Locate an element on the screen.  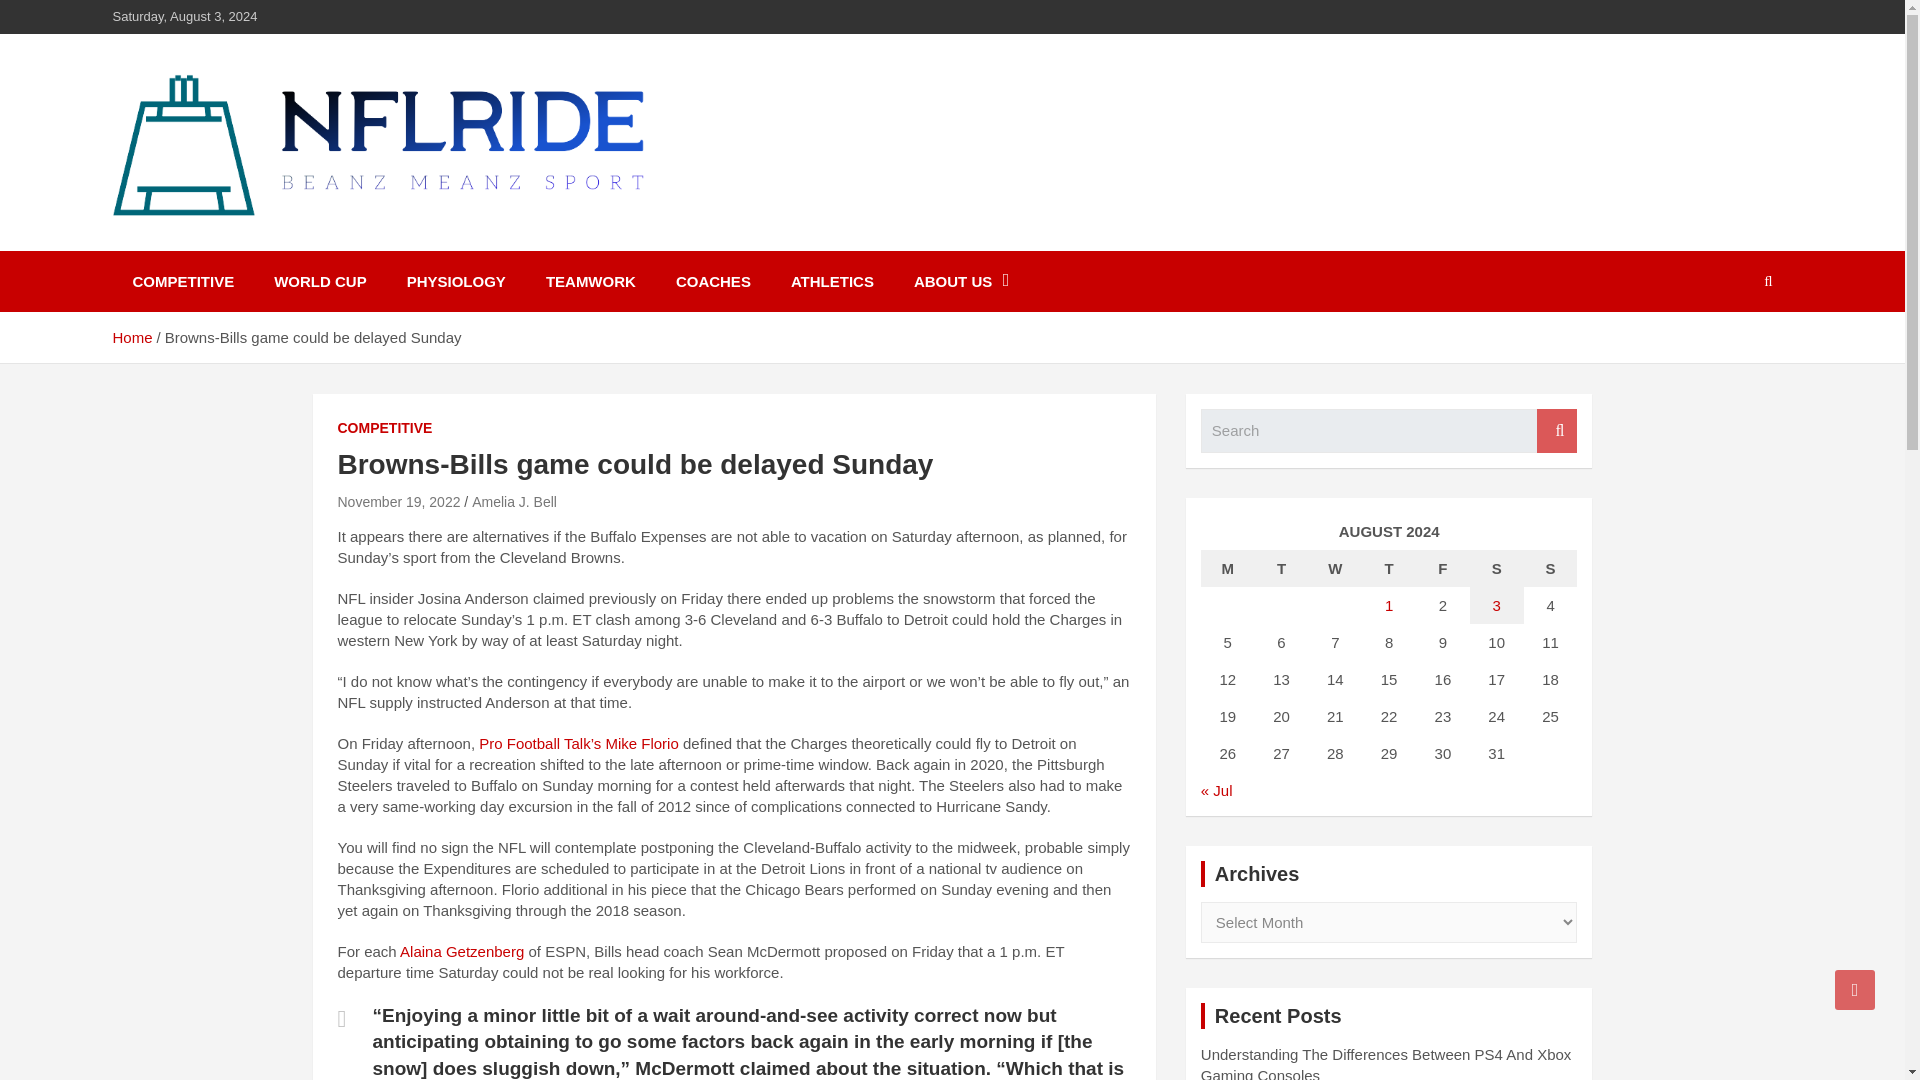
COACHES is located at coordinates (714, 281).